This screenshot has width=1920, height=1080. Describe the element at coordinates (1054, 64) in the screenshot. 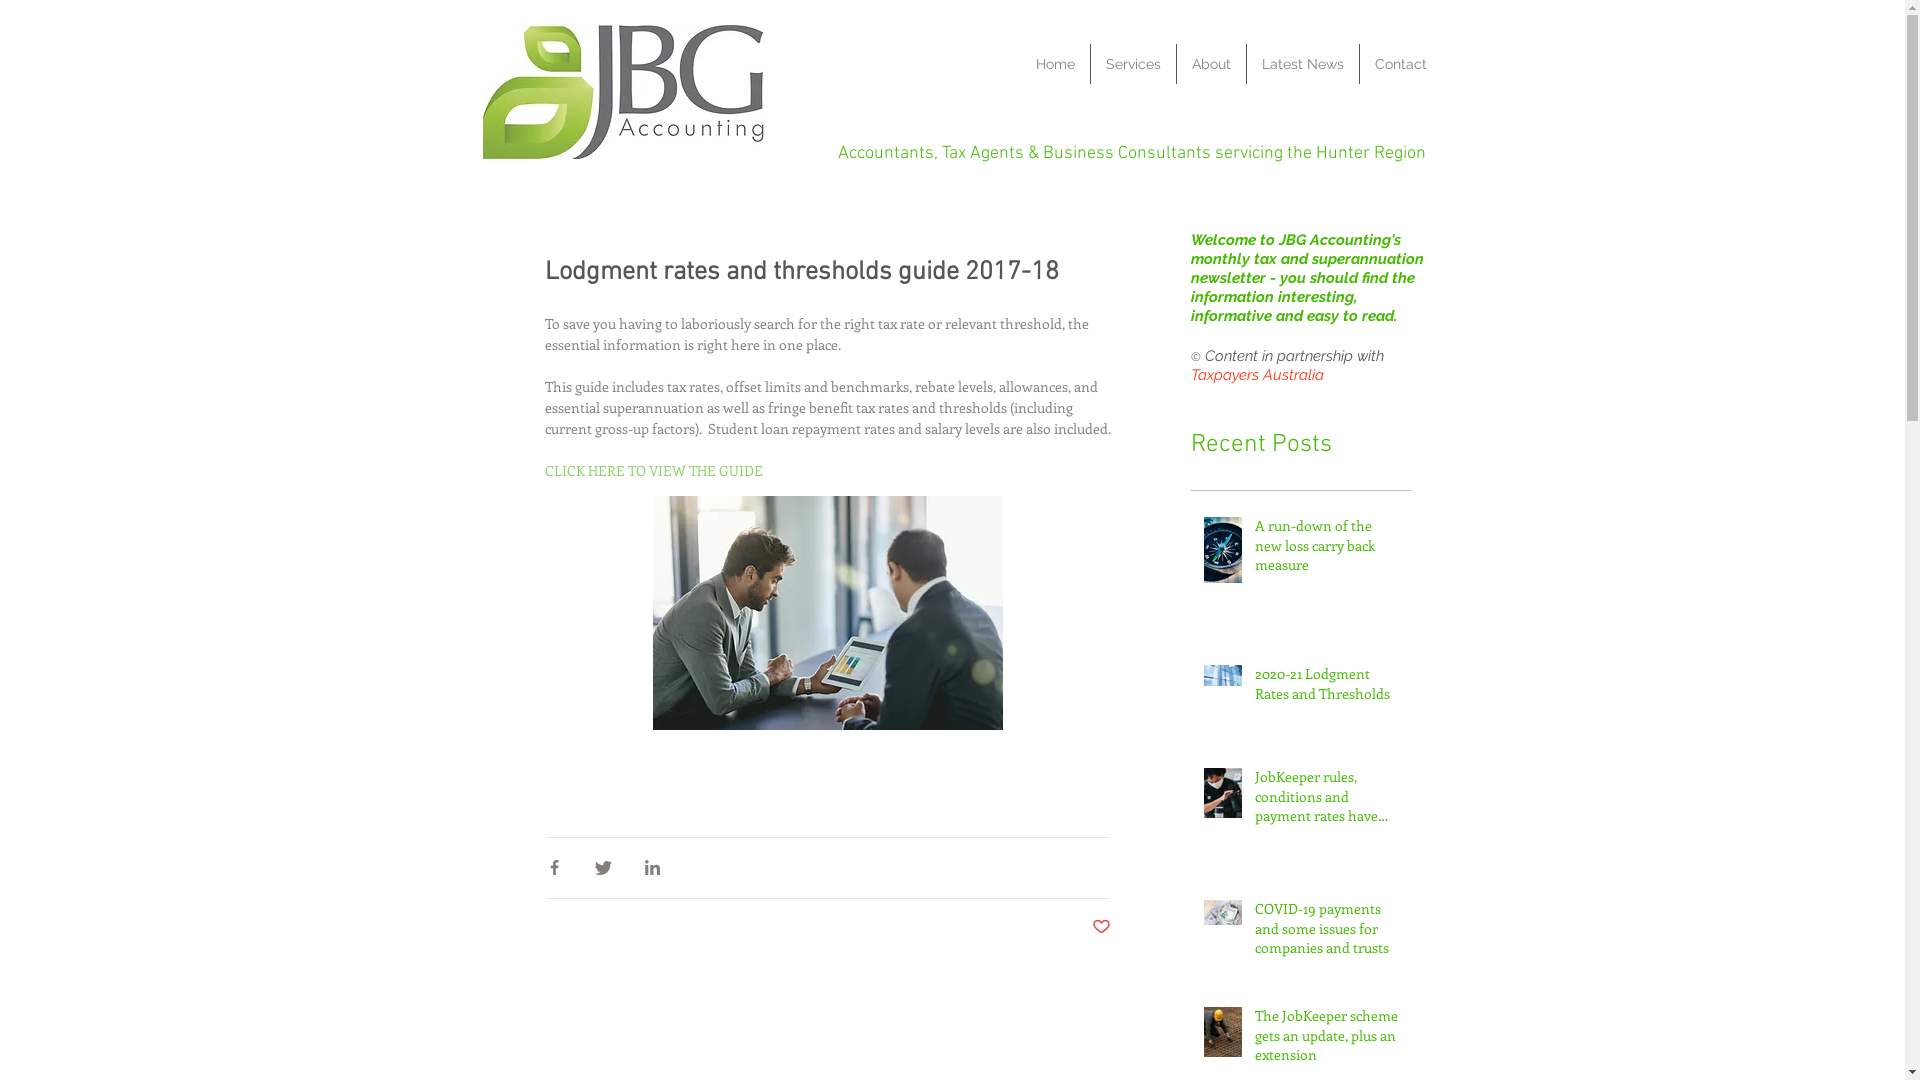

I see `Home` at that location.